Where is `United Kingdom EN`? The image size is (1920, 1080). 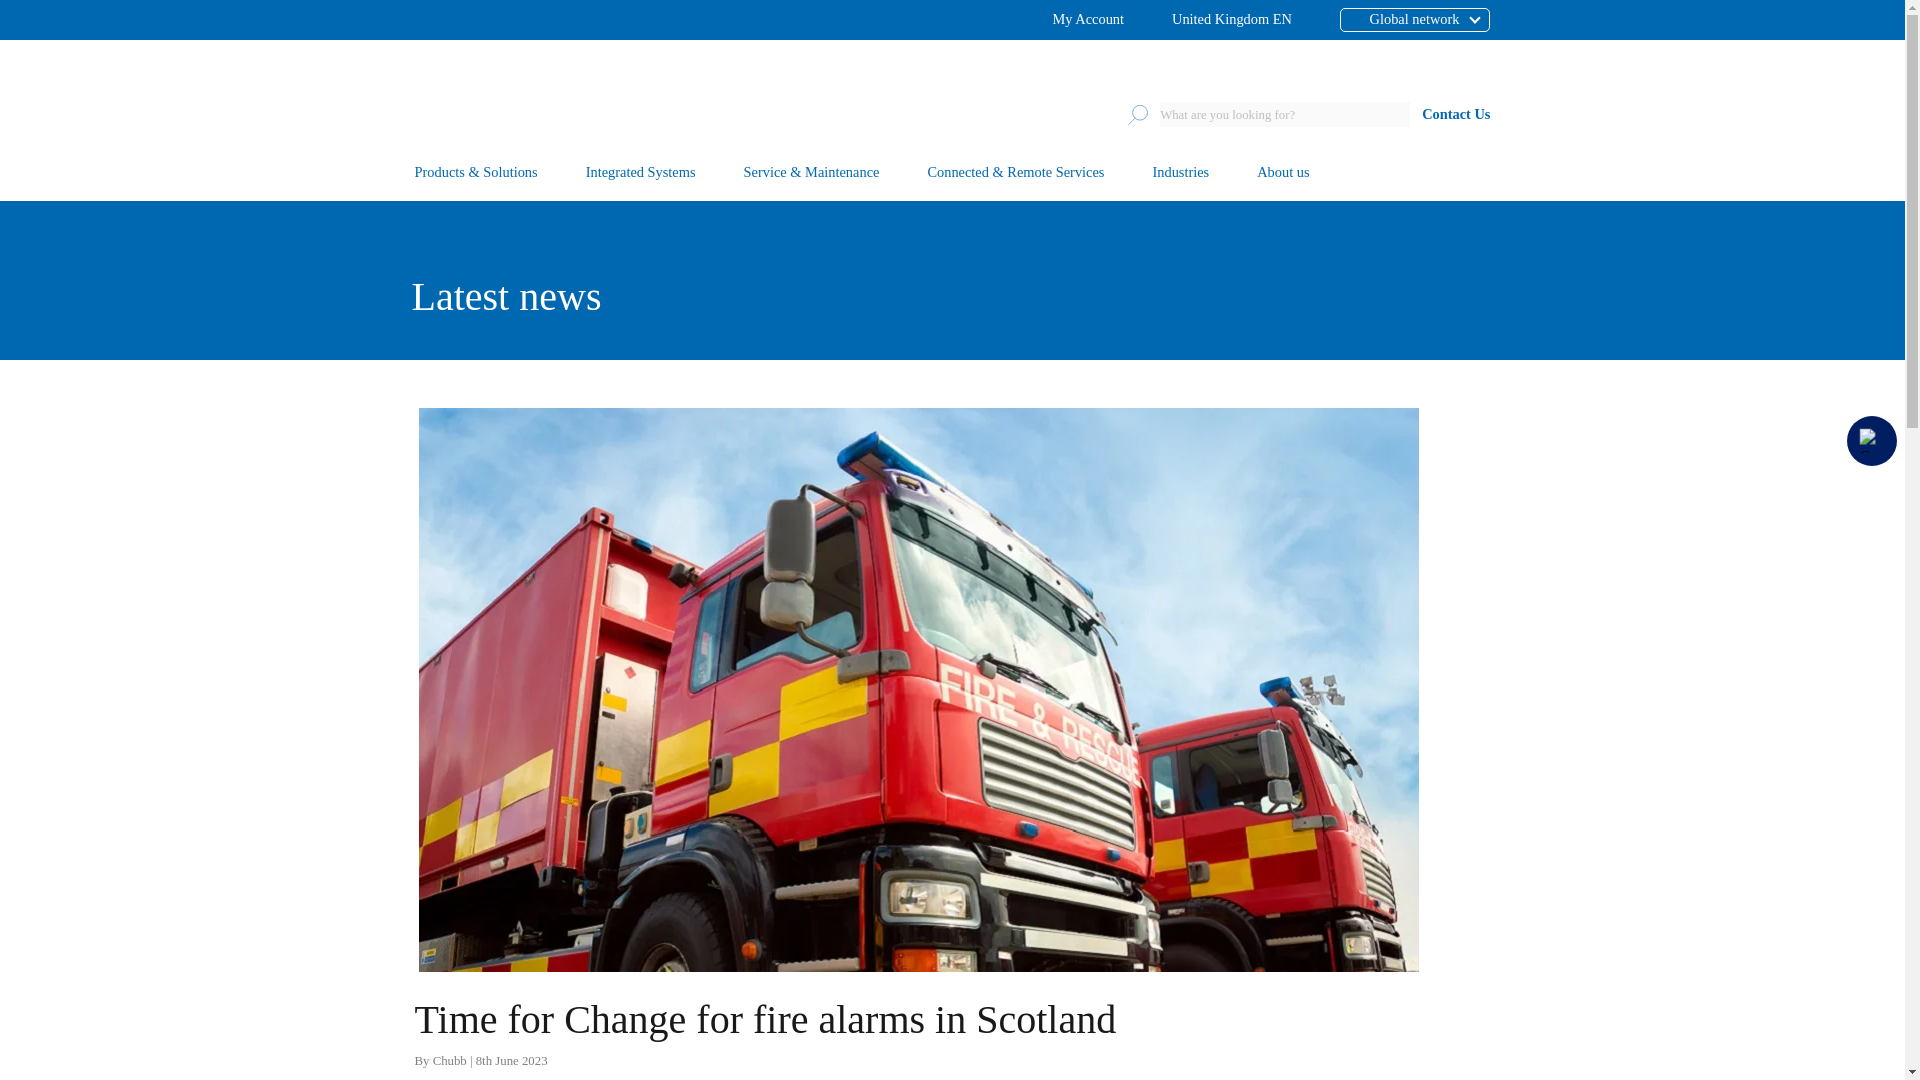 United Kingdom EN is located at coordinates (1232, 20).